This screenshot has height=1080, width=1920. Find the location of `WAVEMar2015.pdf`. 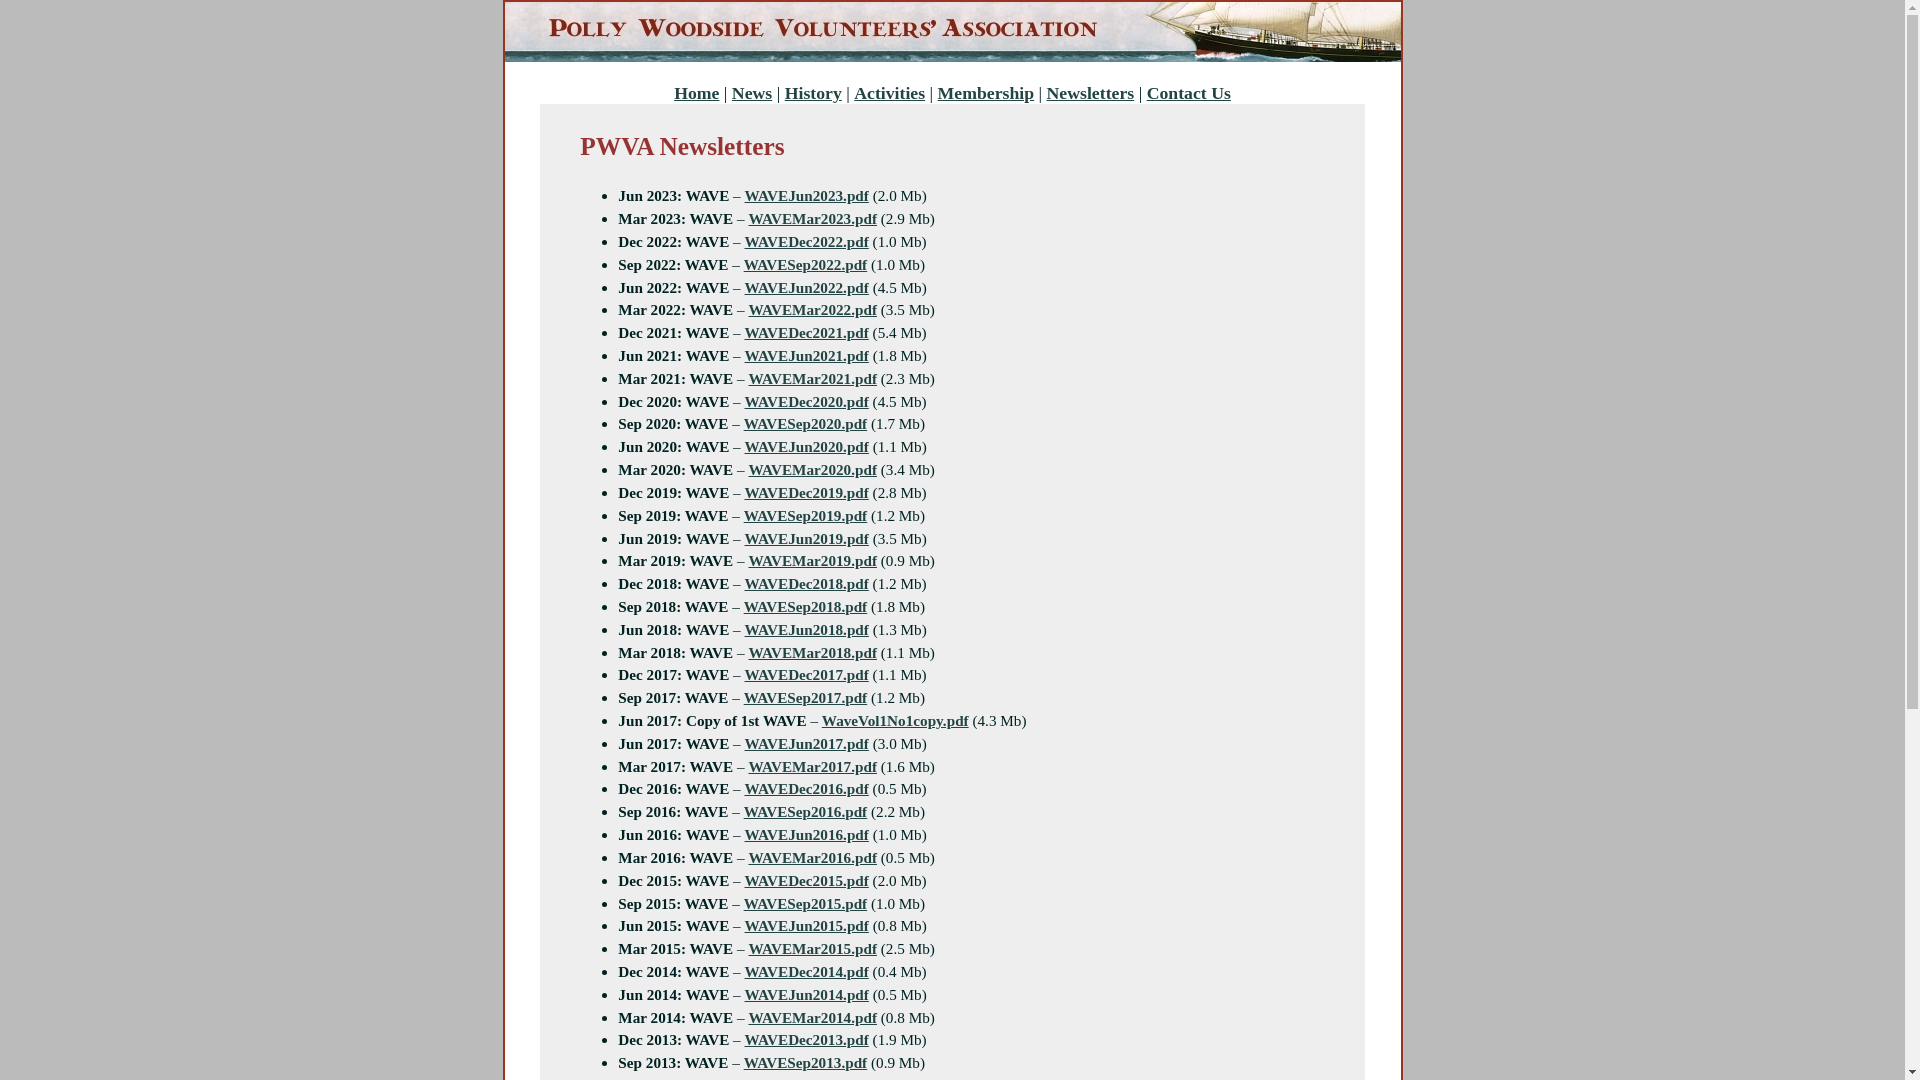

WAVEMar2015.pdf is located at coordinates (812, 948).